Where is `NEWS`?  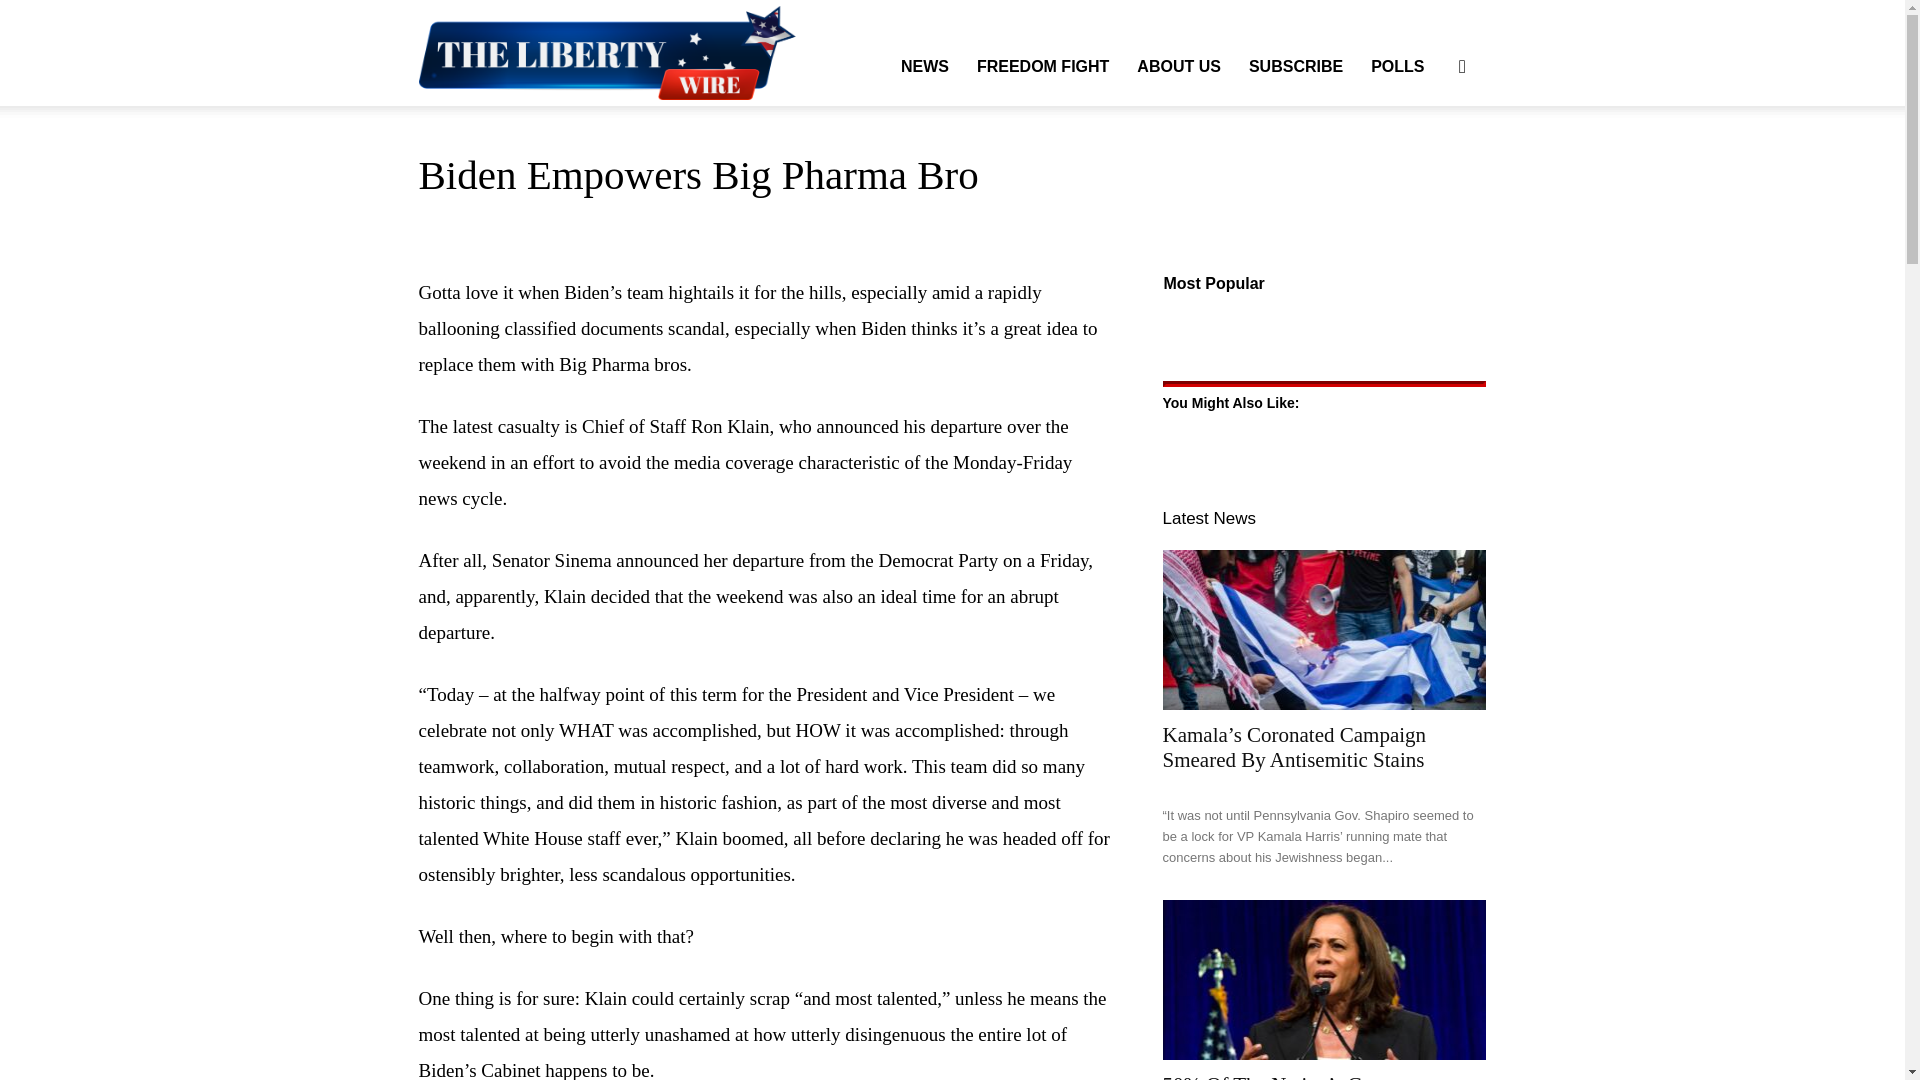 NEWS is located at coordinates (925, 66).